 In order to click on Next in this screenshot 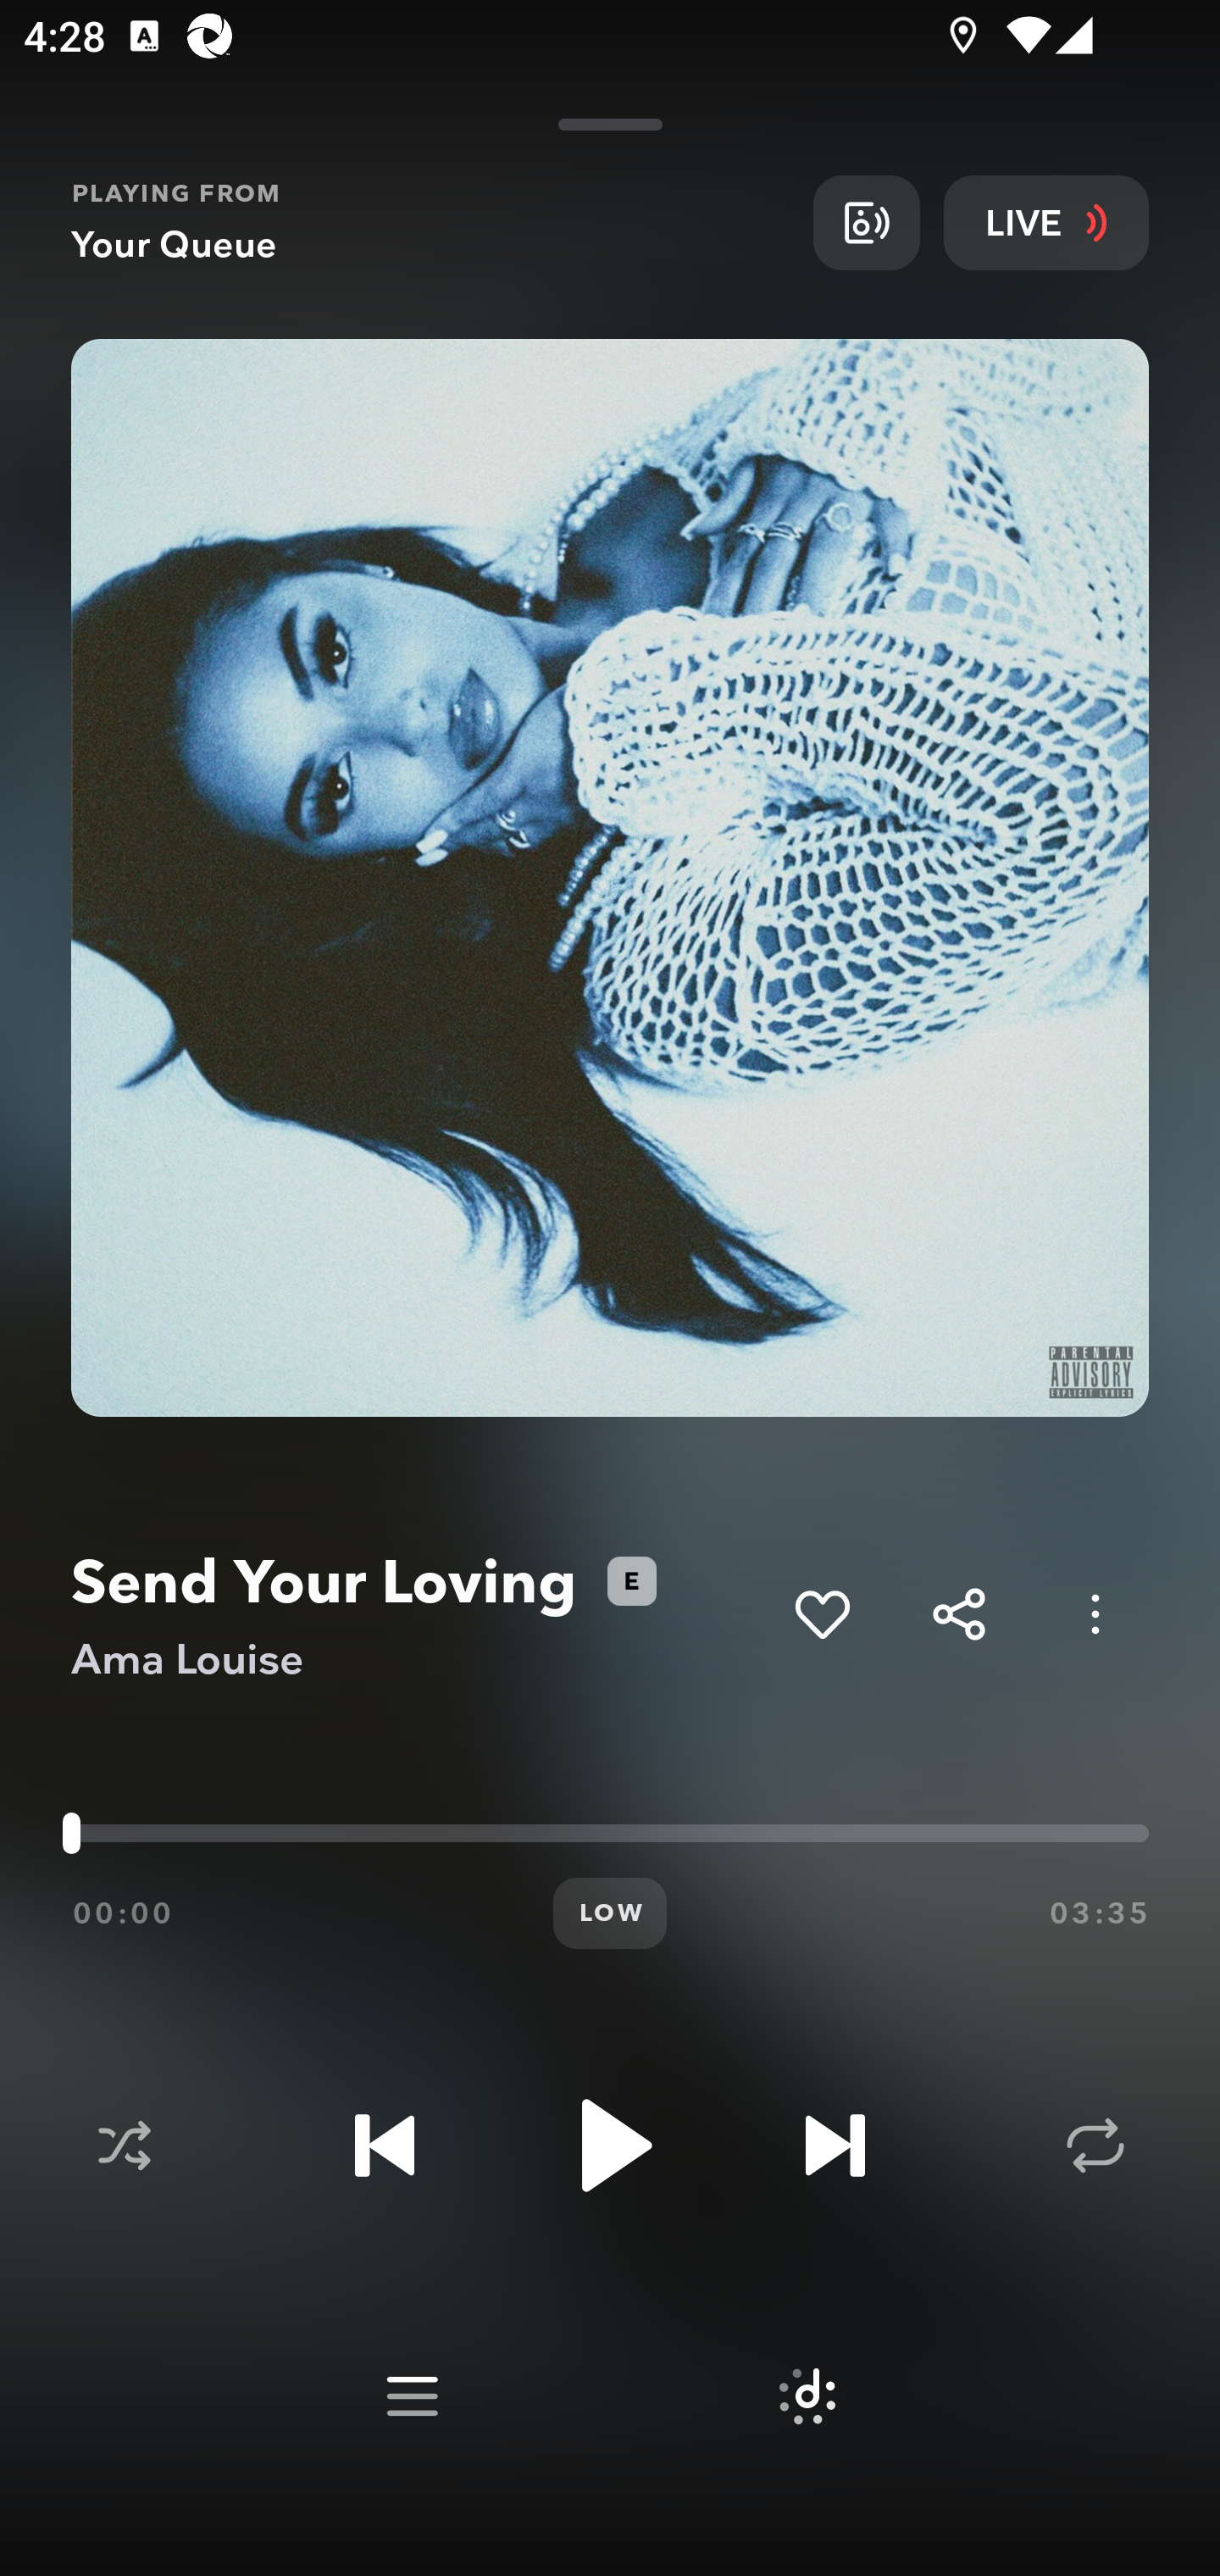, I will do `click(835, 2146)`.